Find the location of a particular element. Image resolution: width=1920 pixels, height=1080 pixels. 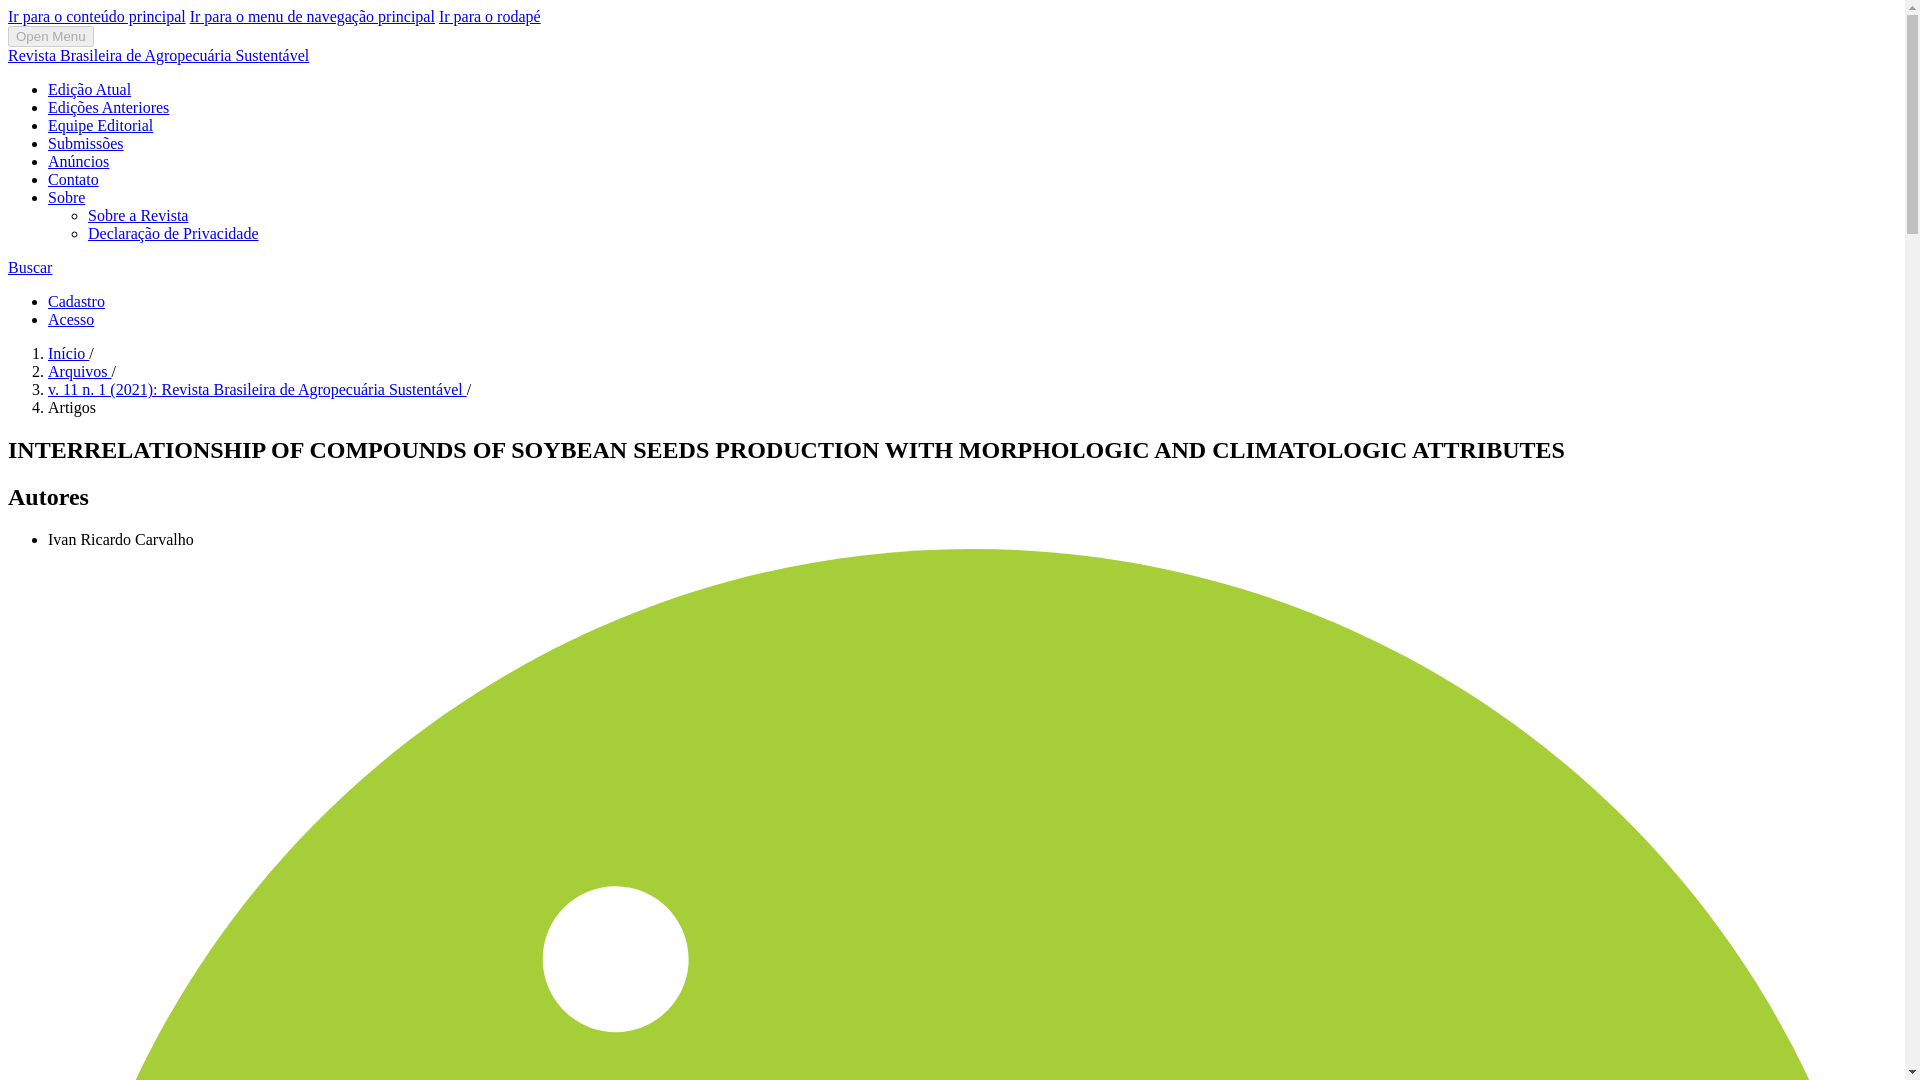

Cadastro is located at coordinates (76, 300).